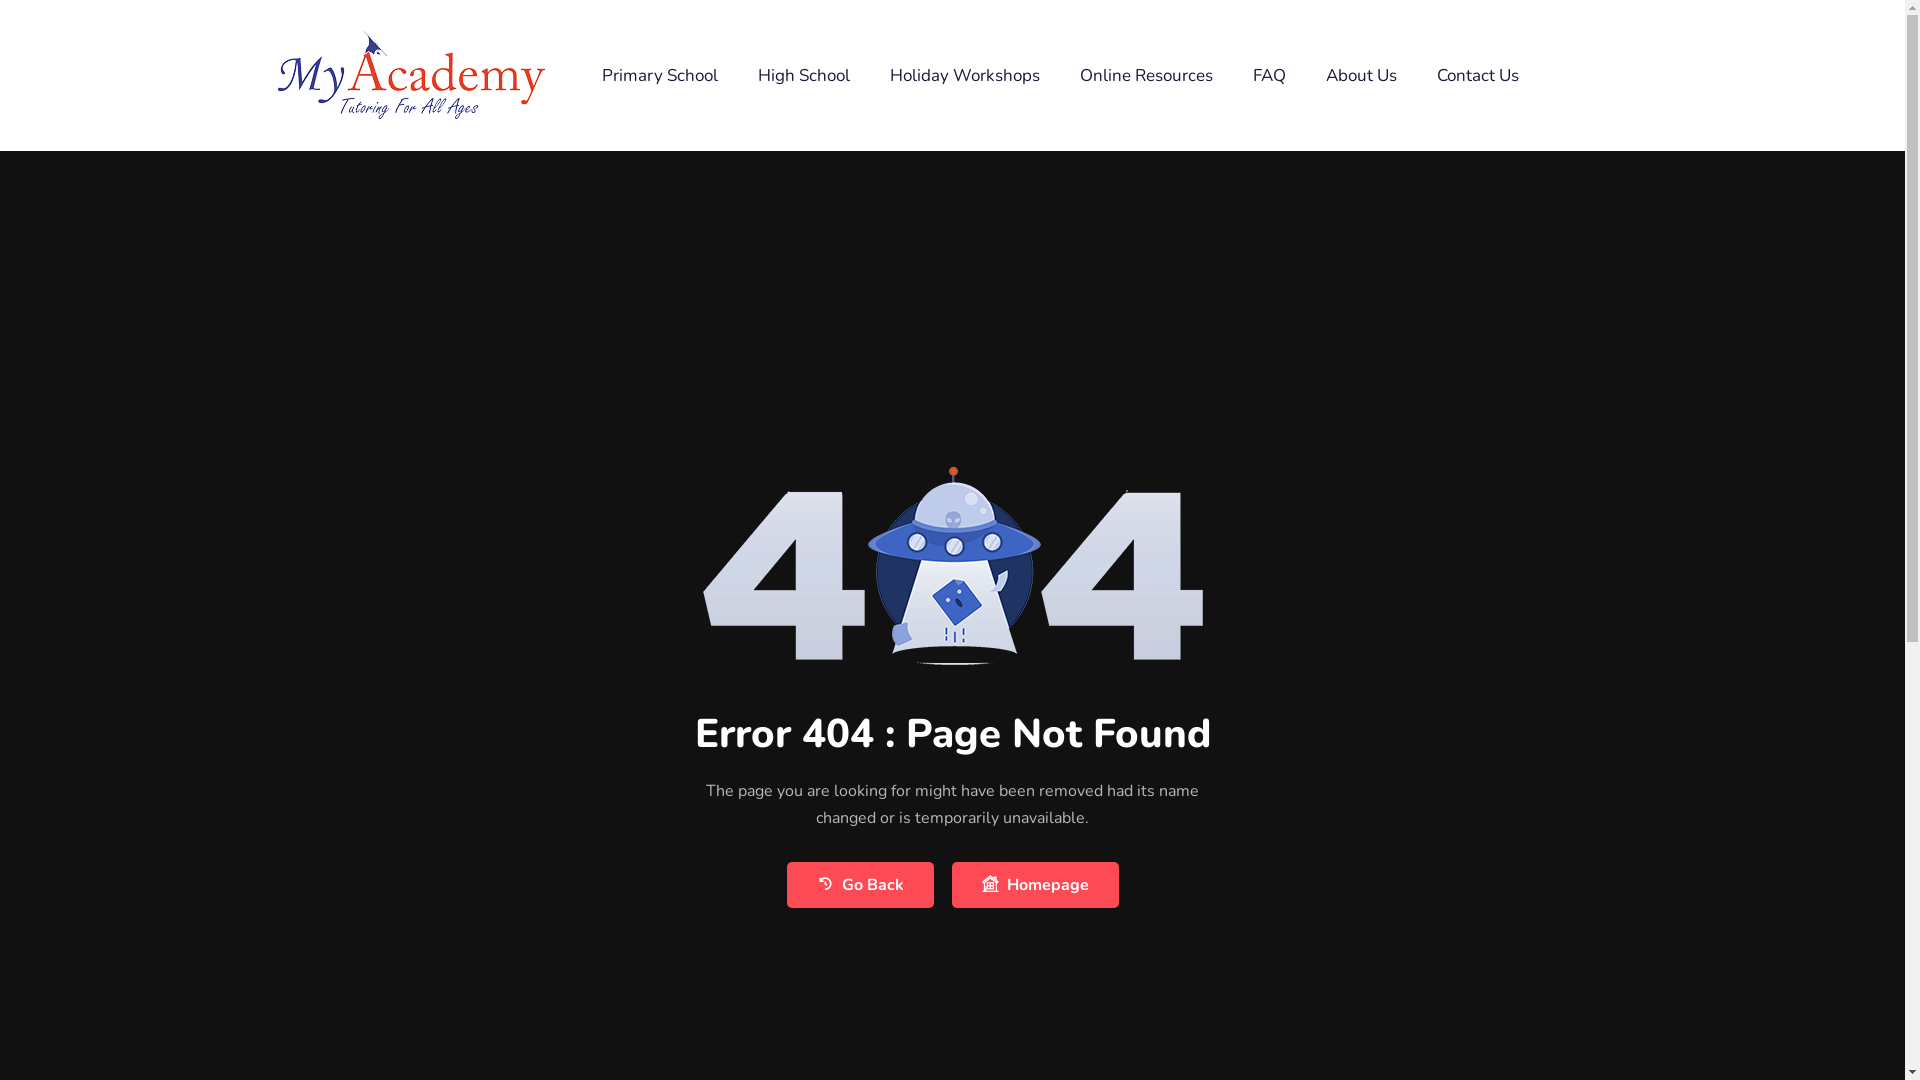  What do you see at coordinates (965, 75) in the screenshot?
I see `Holiday Workshops` at bounding box center [965, 75].